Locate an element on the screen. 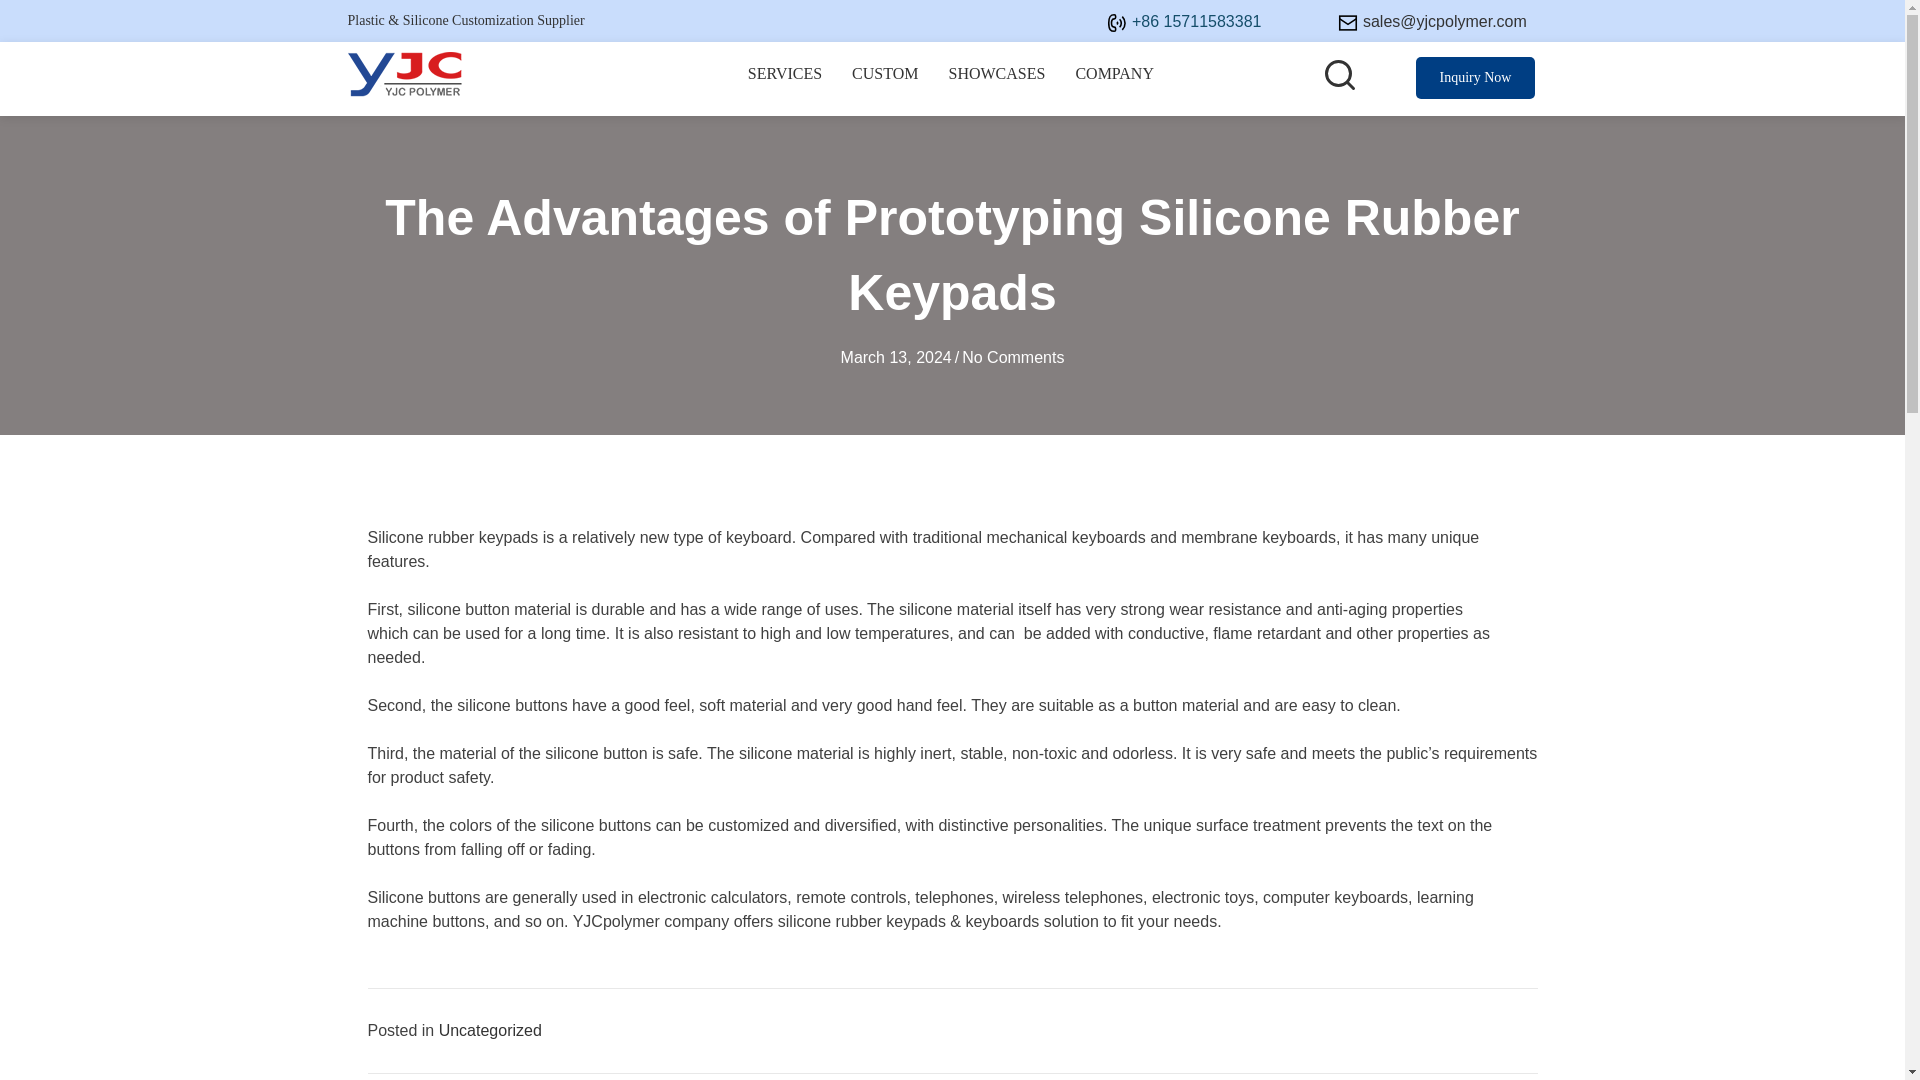  CUSTOM is located at coordinates (885, 79).